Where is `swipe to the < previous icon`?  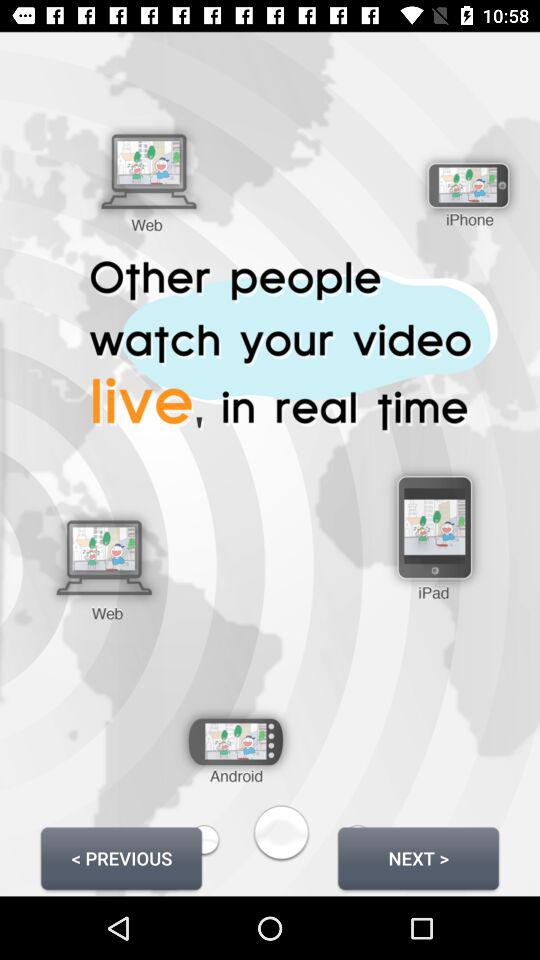 swipe to the < previous icon is located at coordinates (121, 858).